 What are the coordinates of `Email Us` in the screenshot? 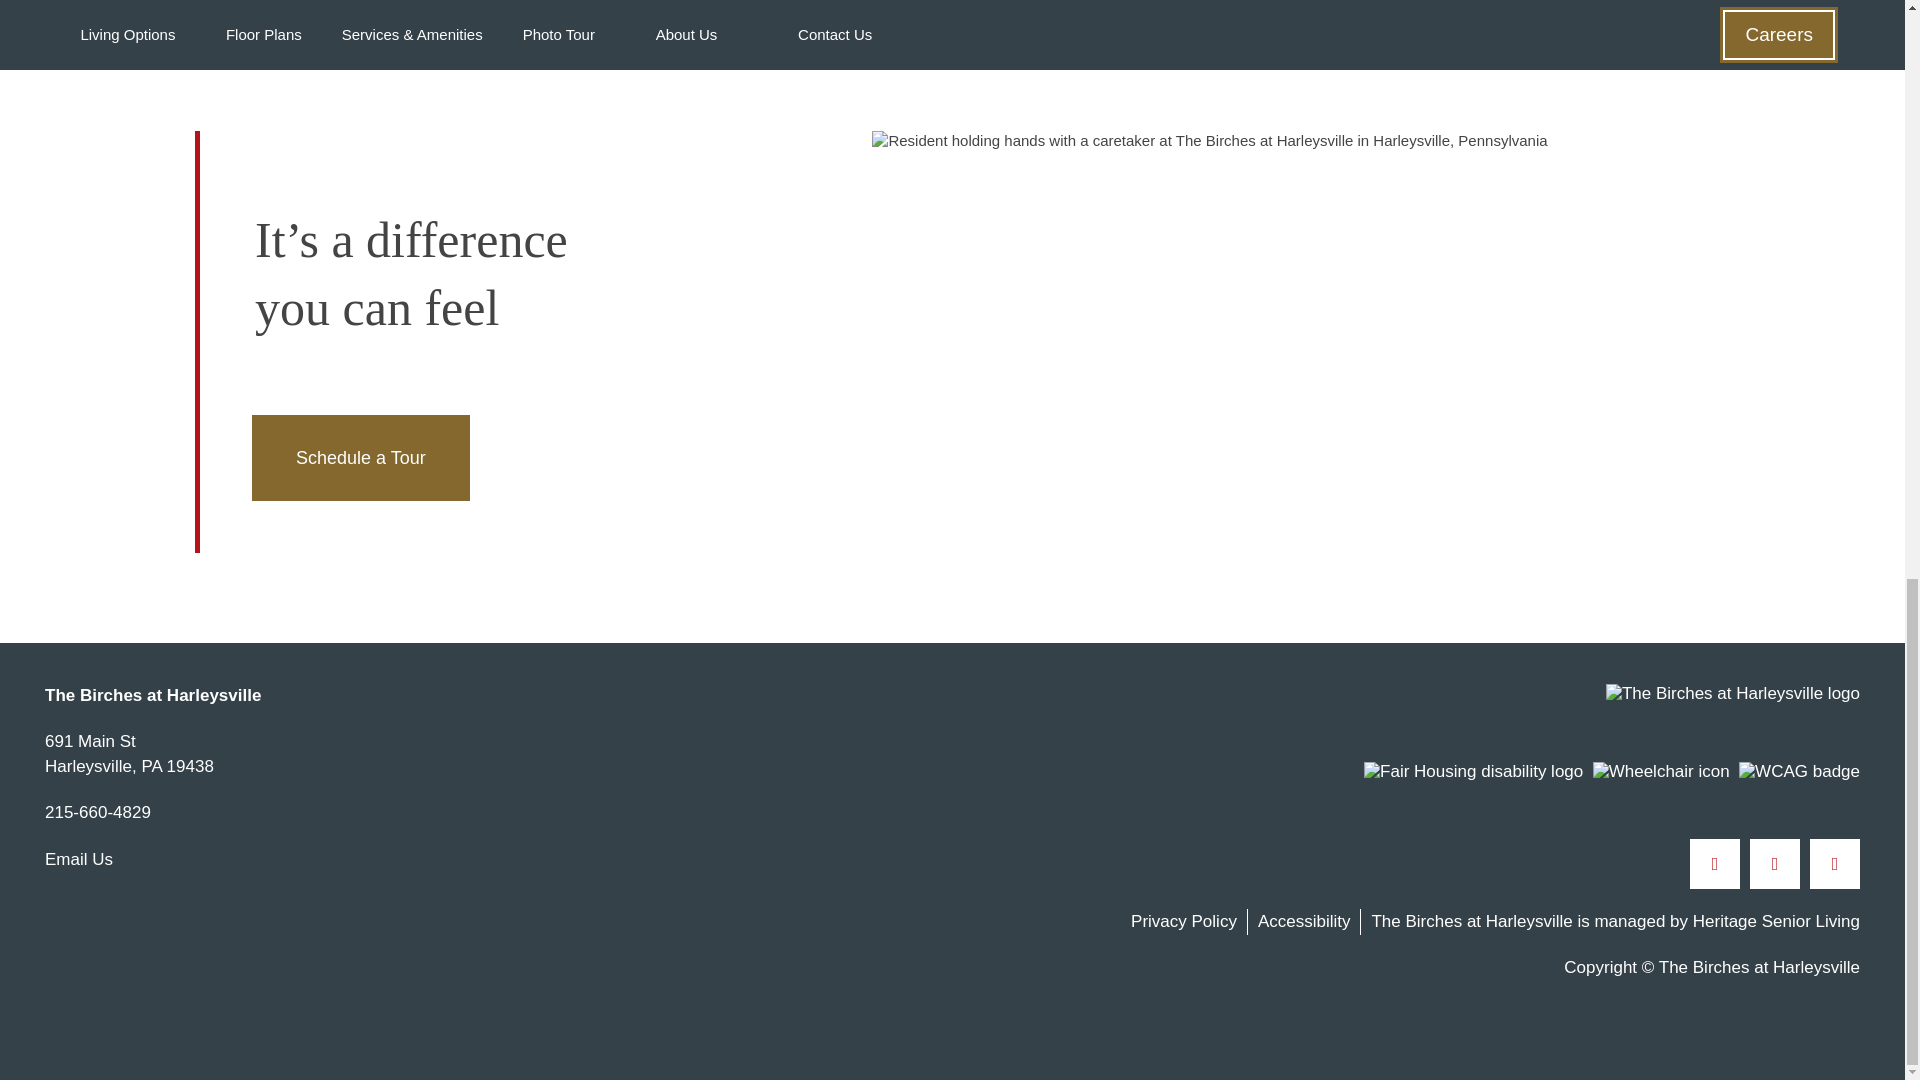 It's located at (78, 859).